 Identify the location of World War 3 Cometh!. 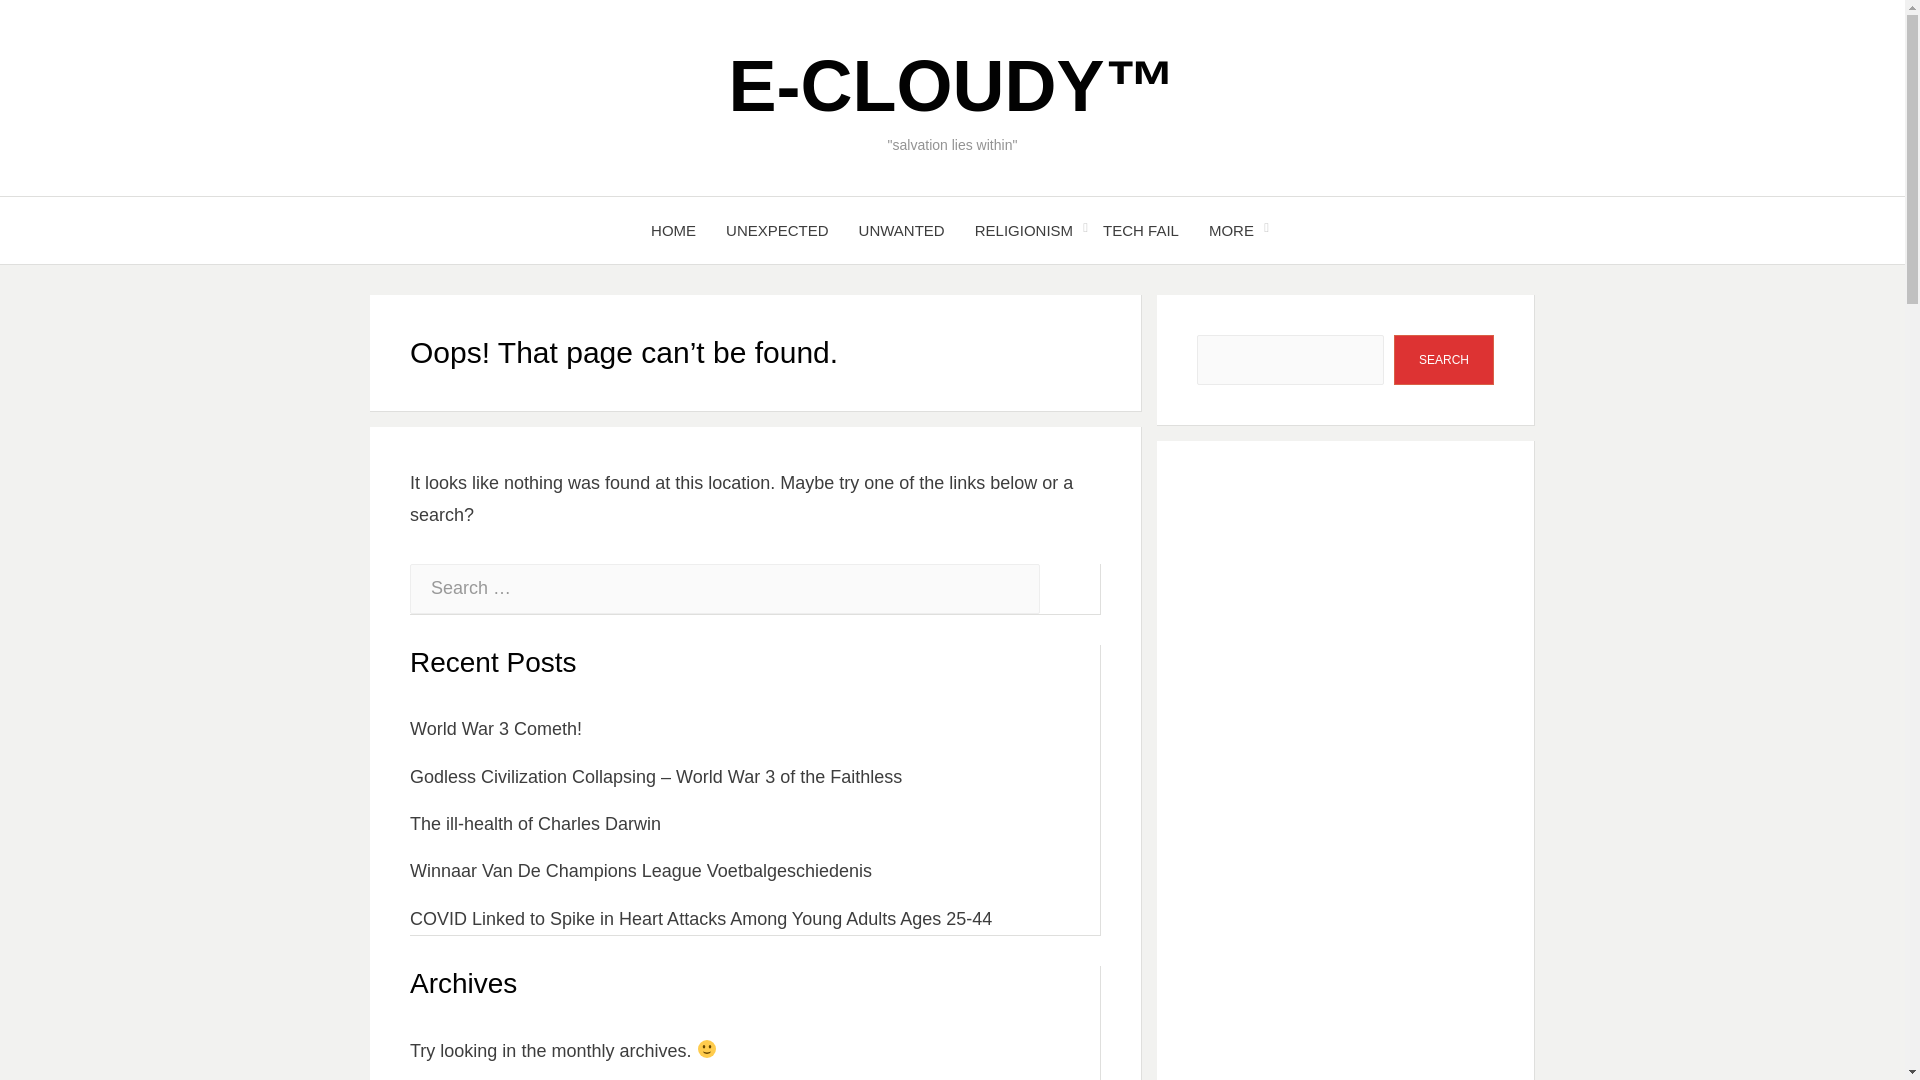
(496, 728).